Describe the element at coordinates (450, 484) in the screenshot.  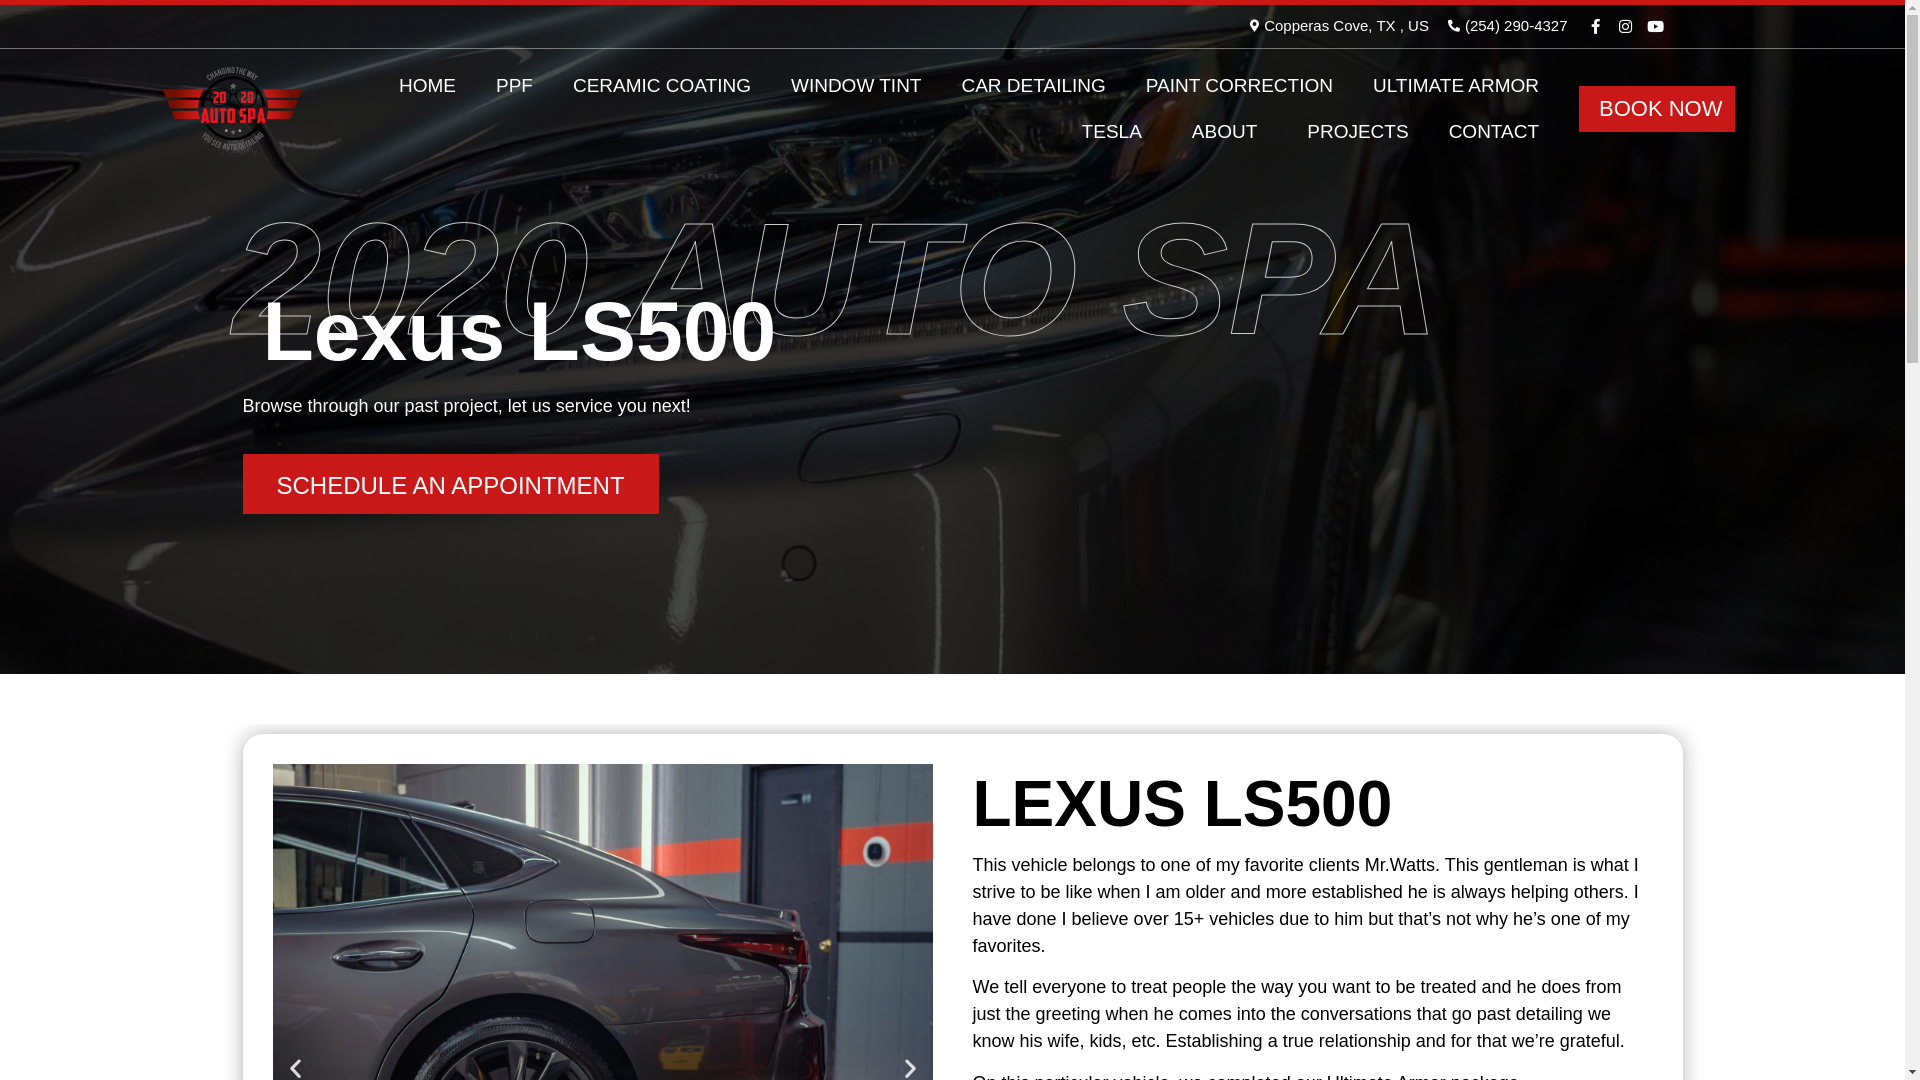
I see `SCHEDULE AN APPOINTMENT` at that location.